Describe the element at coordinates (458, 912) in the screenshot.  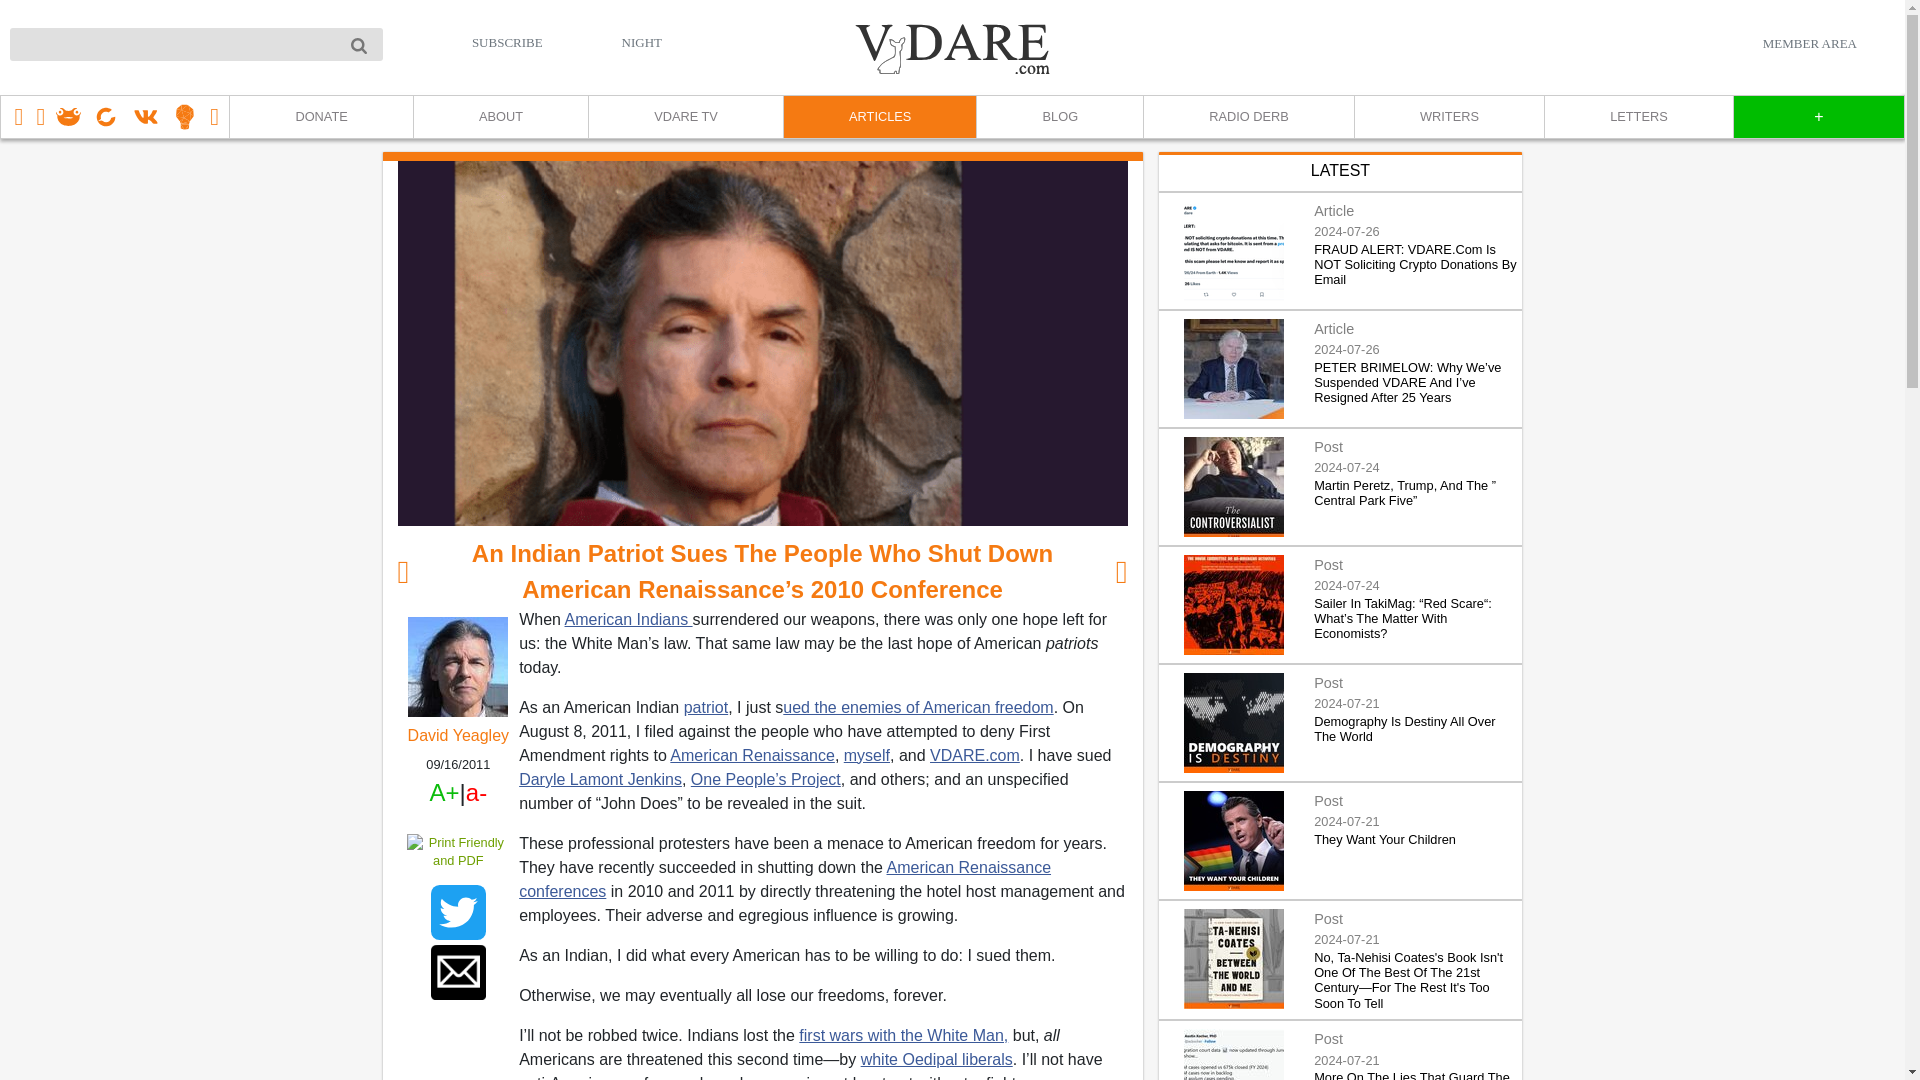
I see `Share to Twitter` at that location.